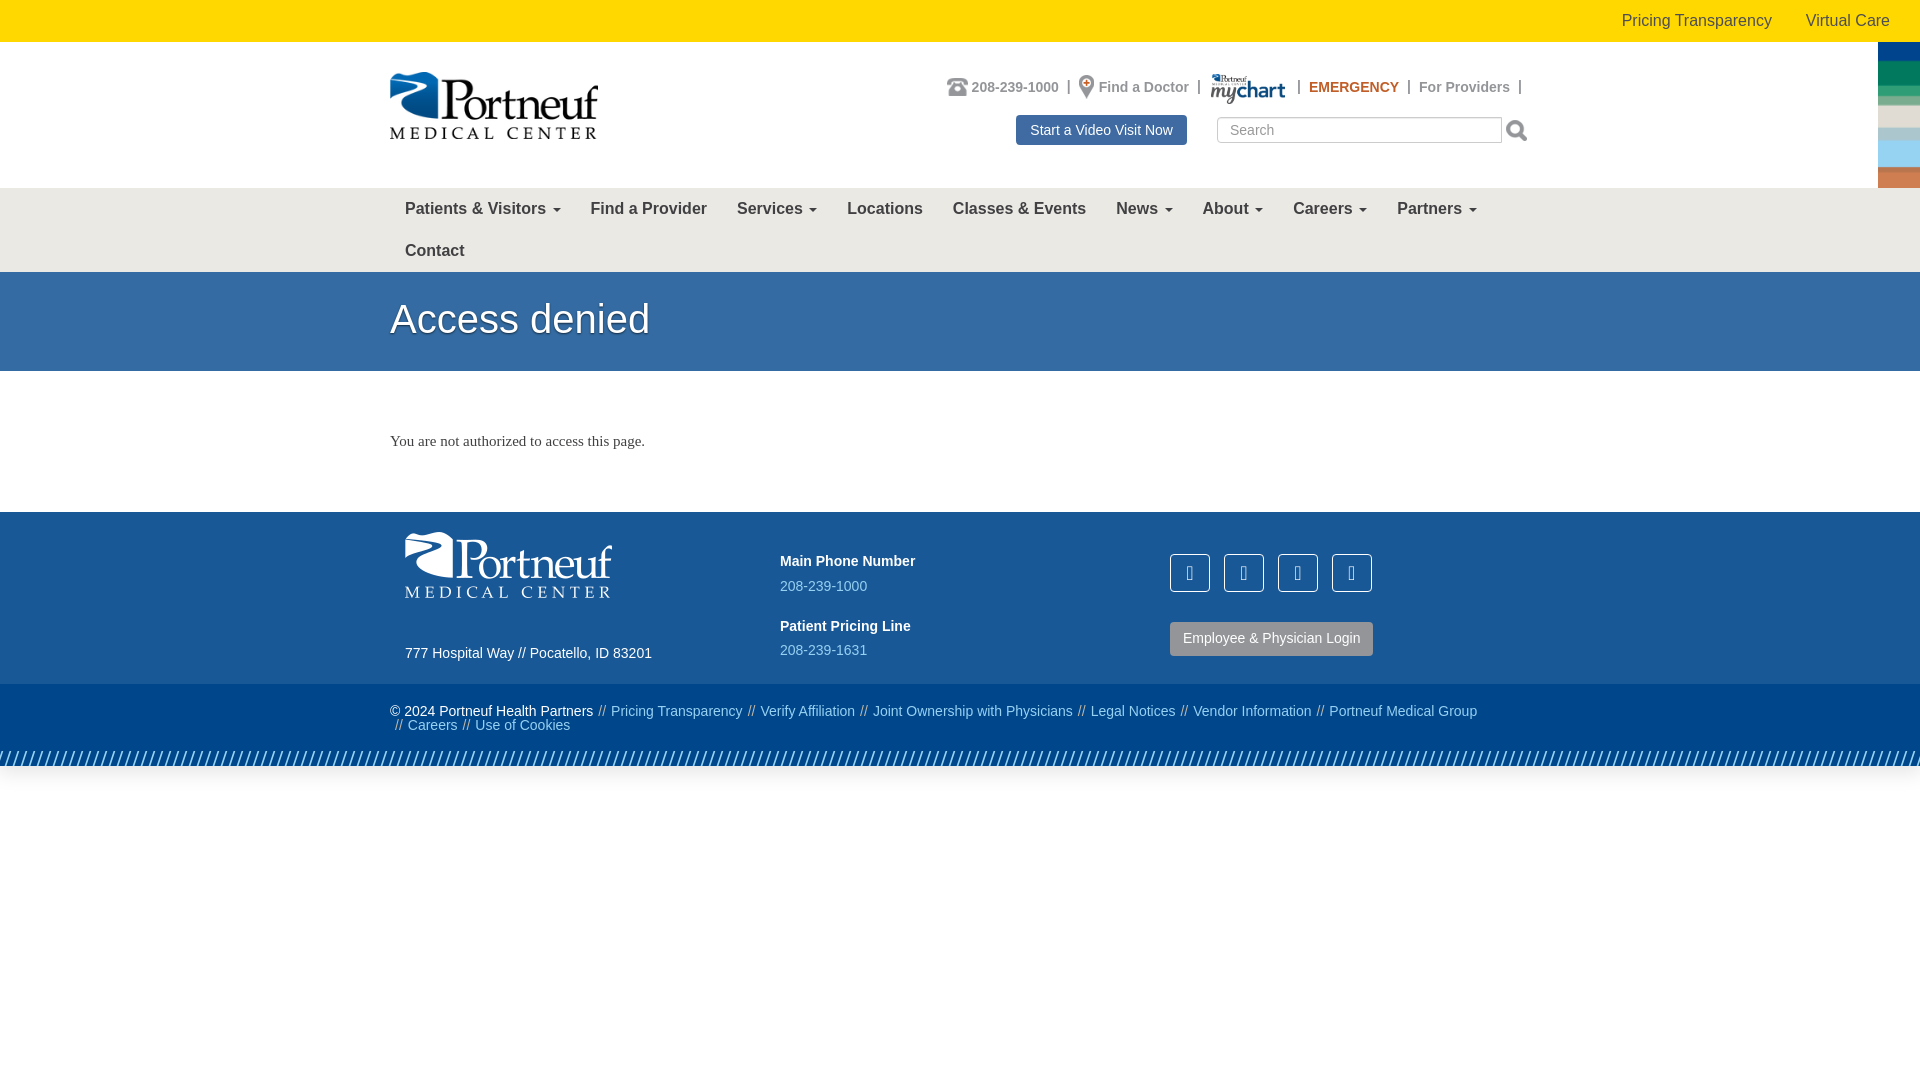 The image size is (1920, 1080). What do you see at coordinates (648, 208) in the screenshot?
I see `Find a Provider` at bounding box center [648, 208].